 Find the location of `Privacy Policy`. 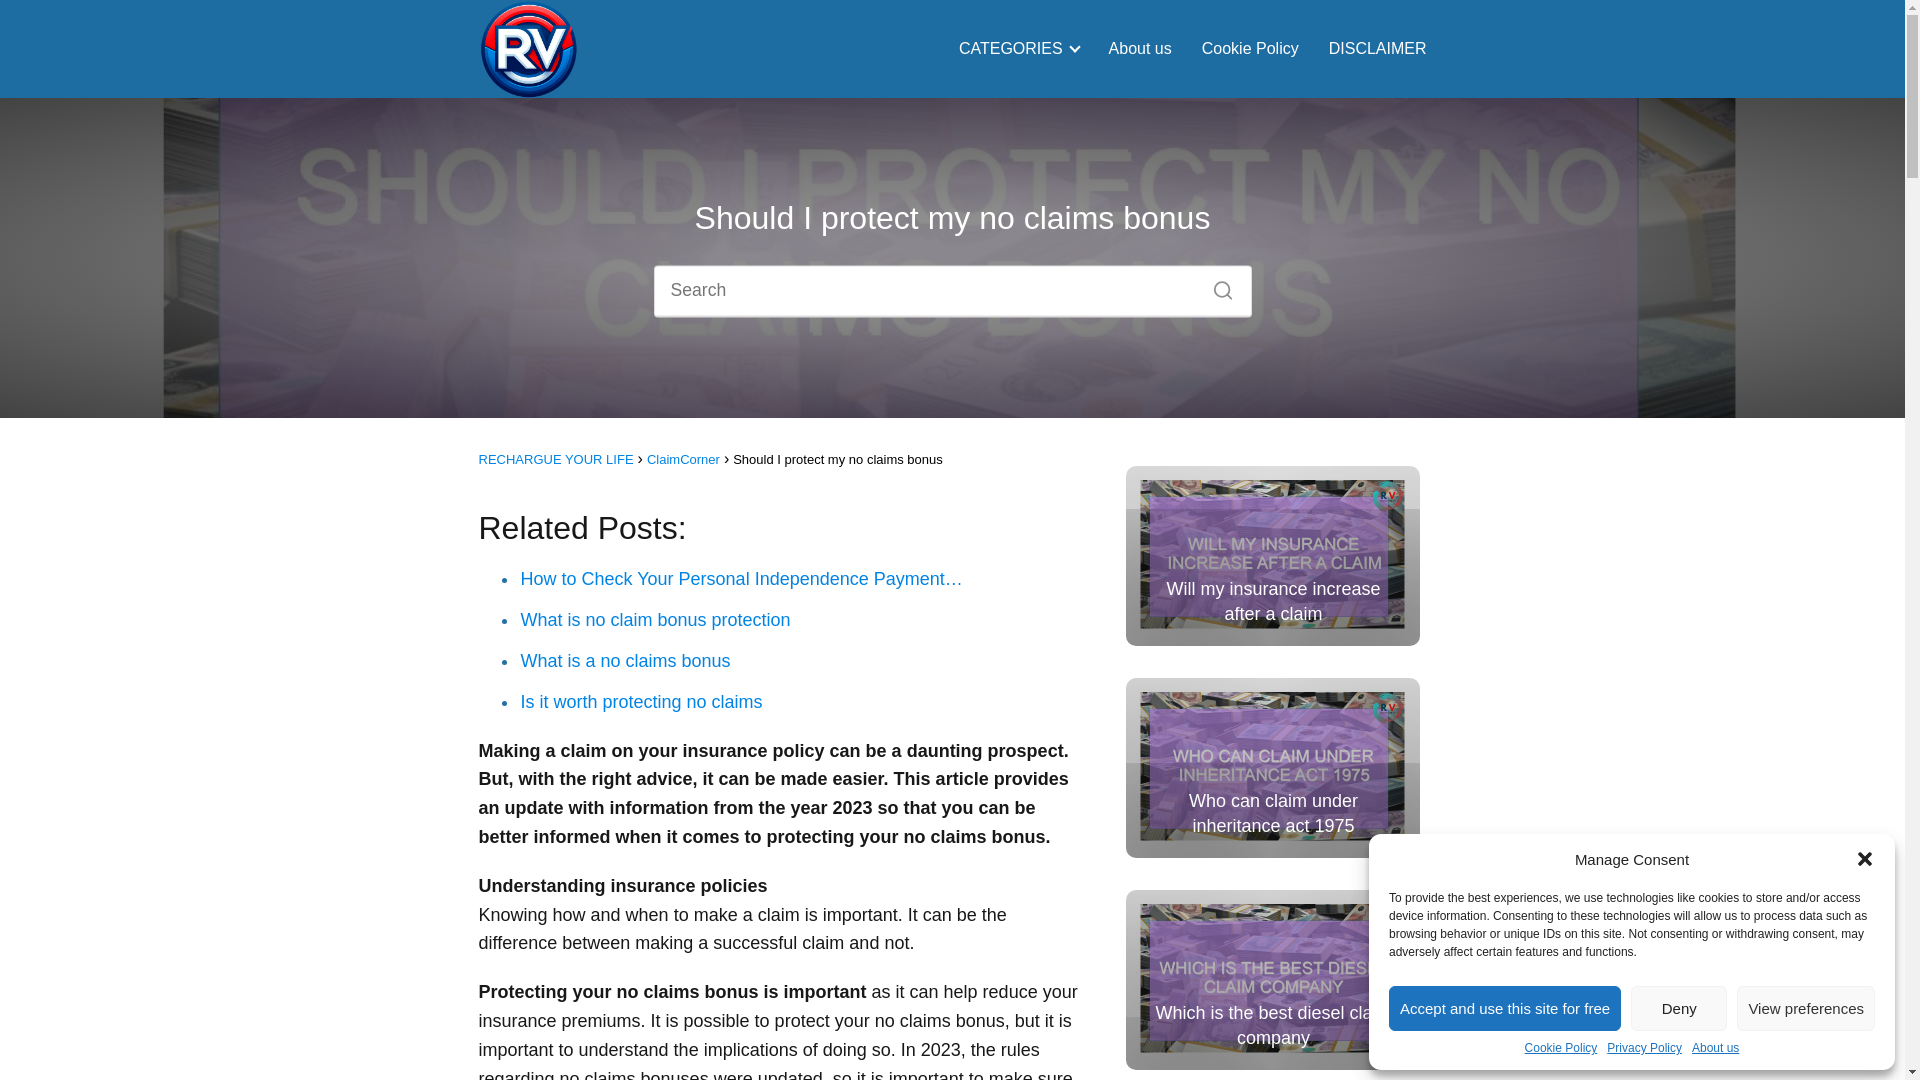

Privacy Policy is located at coordinates (1644, 1048).